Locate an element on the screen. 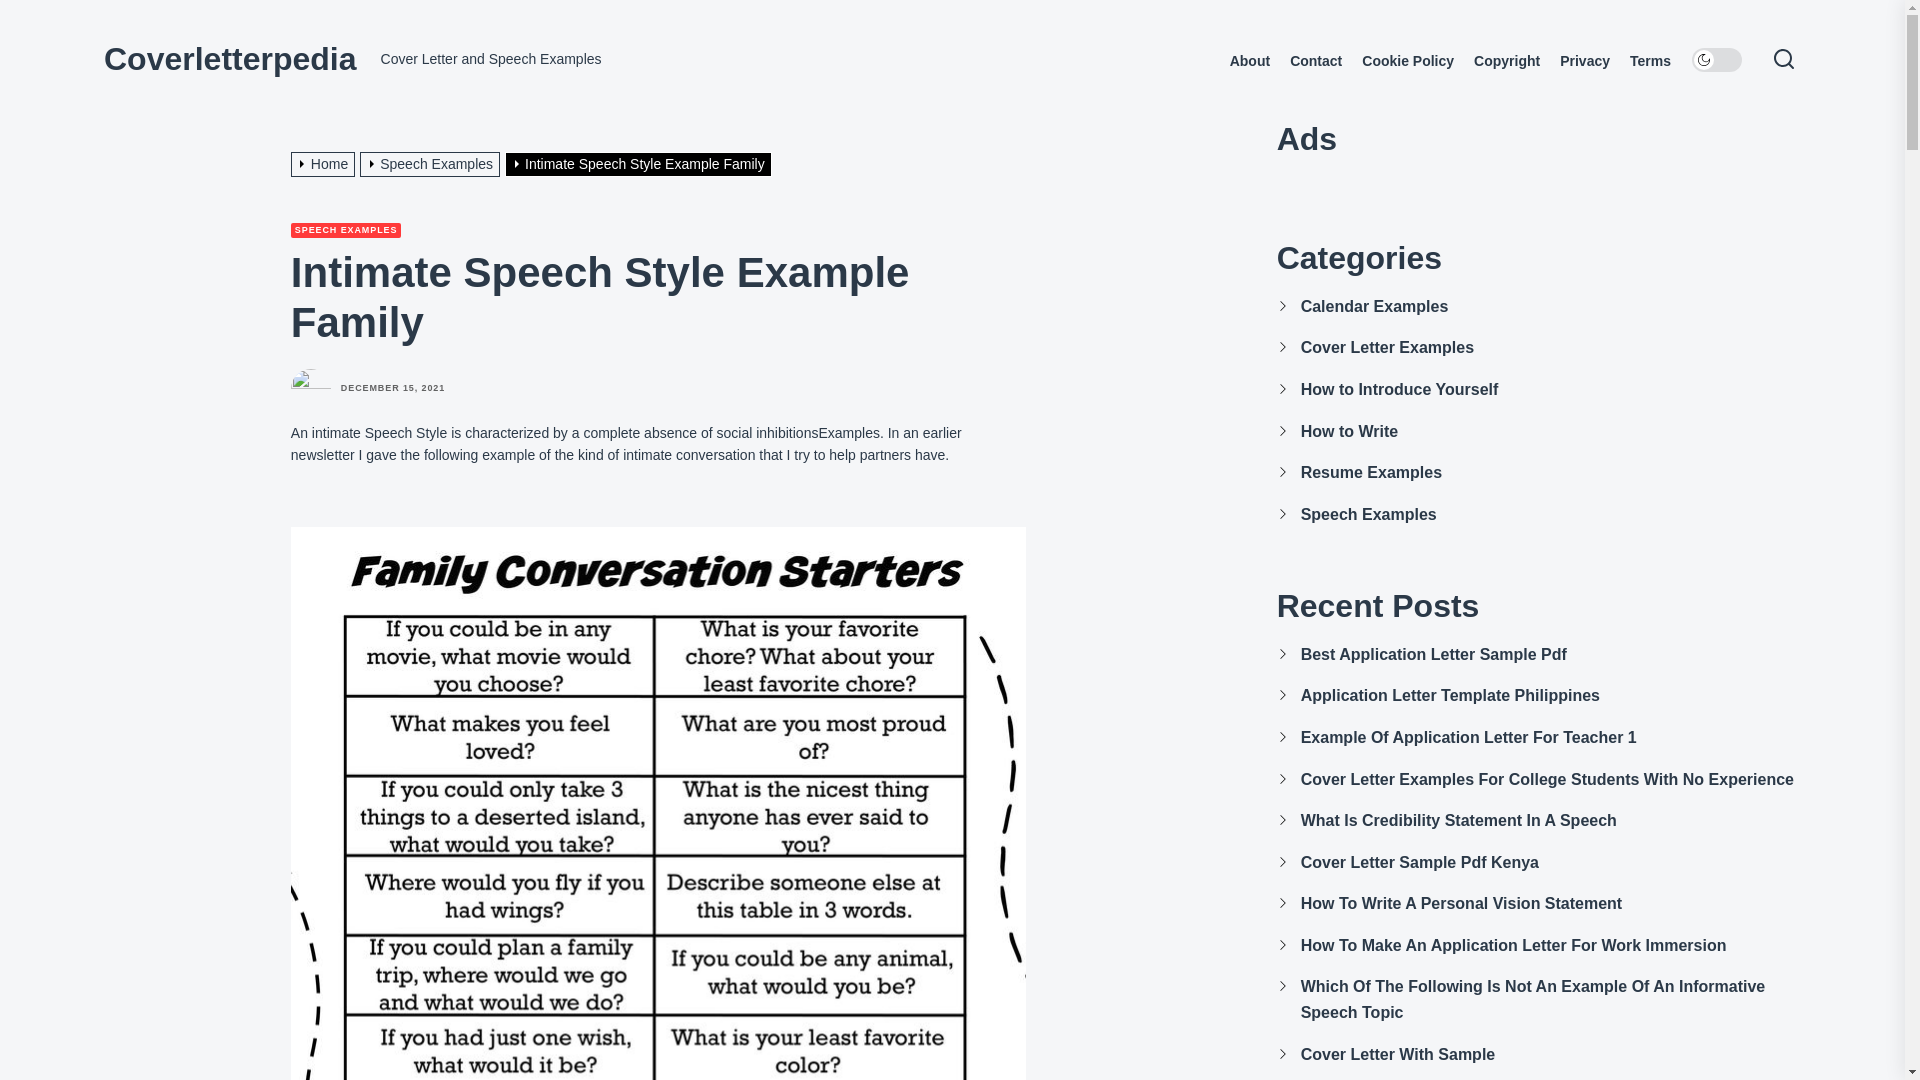 This screenshot has height=1080, width=1920. Home is located at coordinates (326, 163).